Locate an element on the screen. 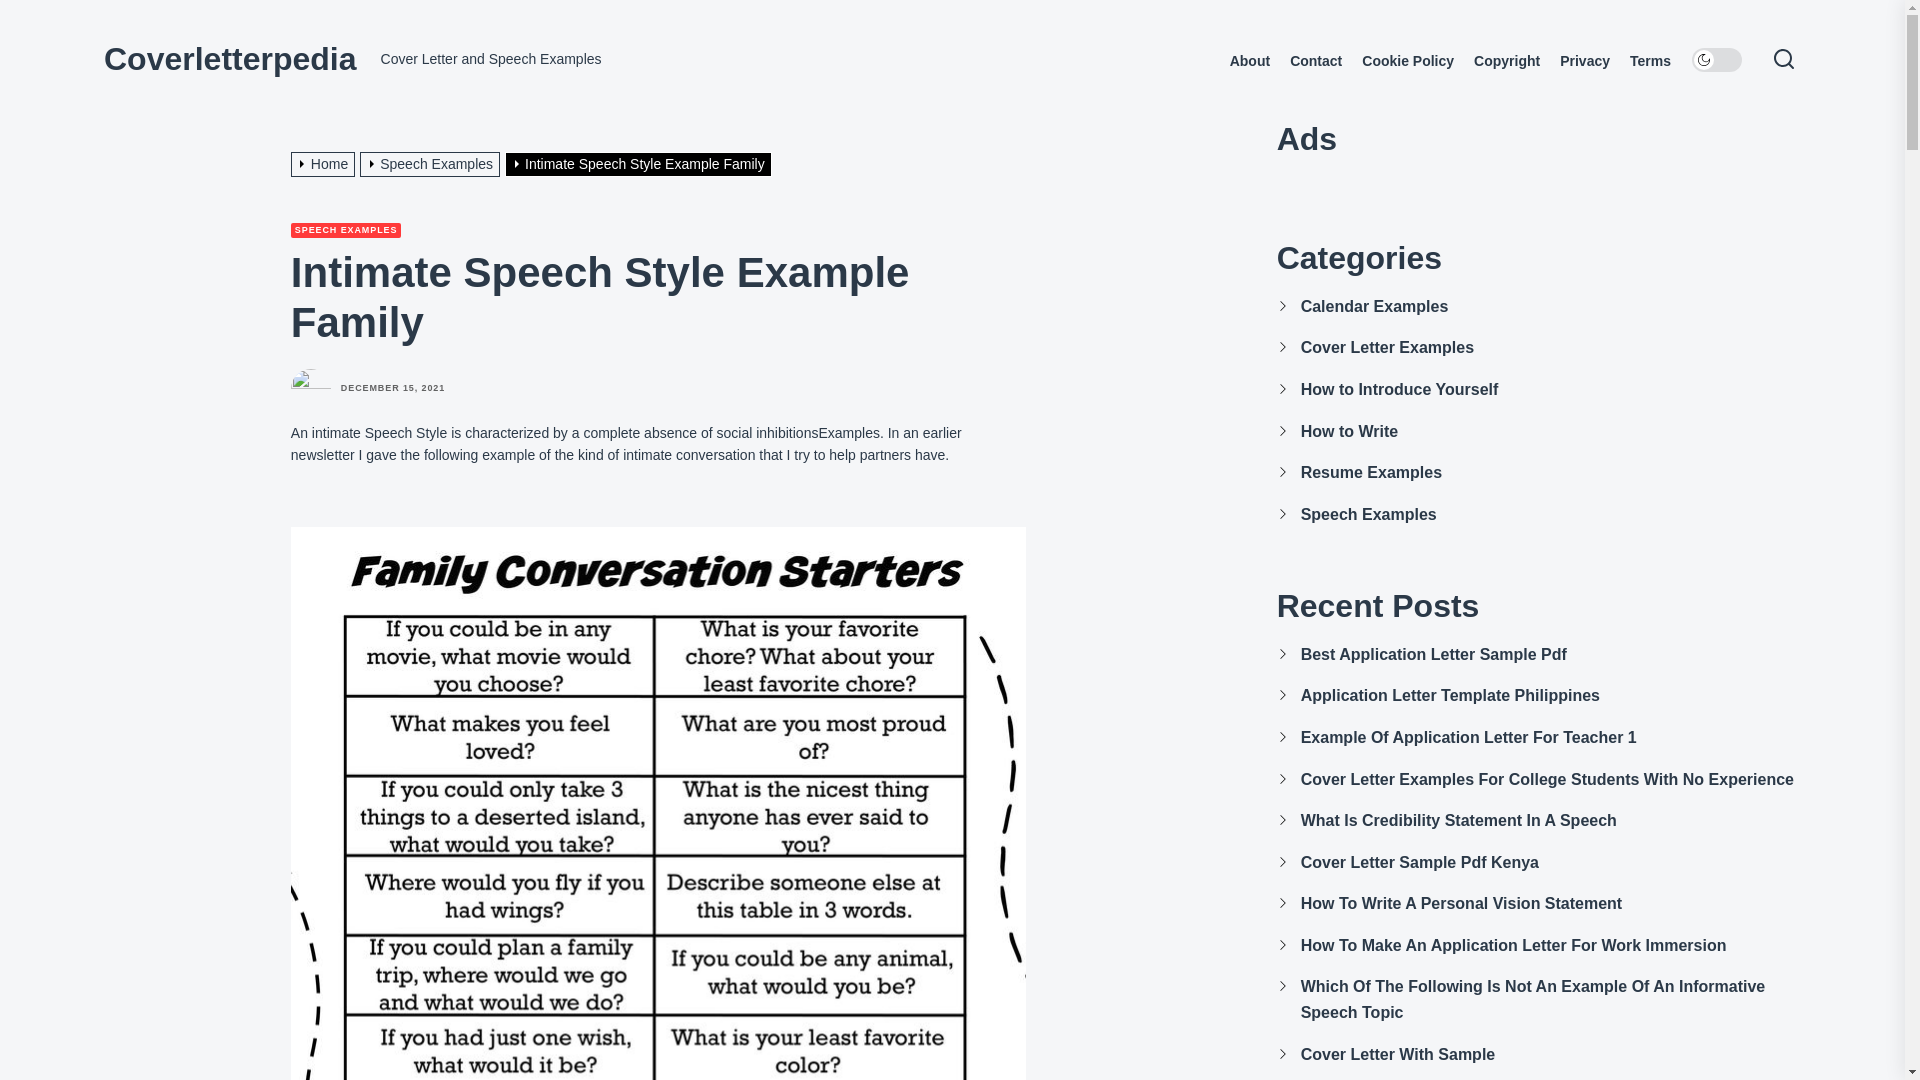 This screenshot has height=1080, width=1920. Home is located at coordinates (326, 163).